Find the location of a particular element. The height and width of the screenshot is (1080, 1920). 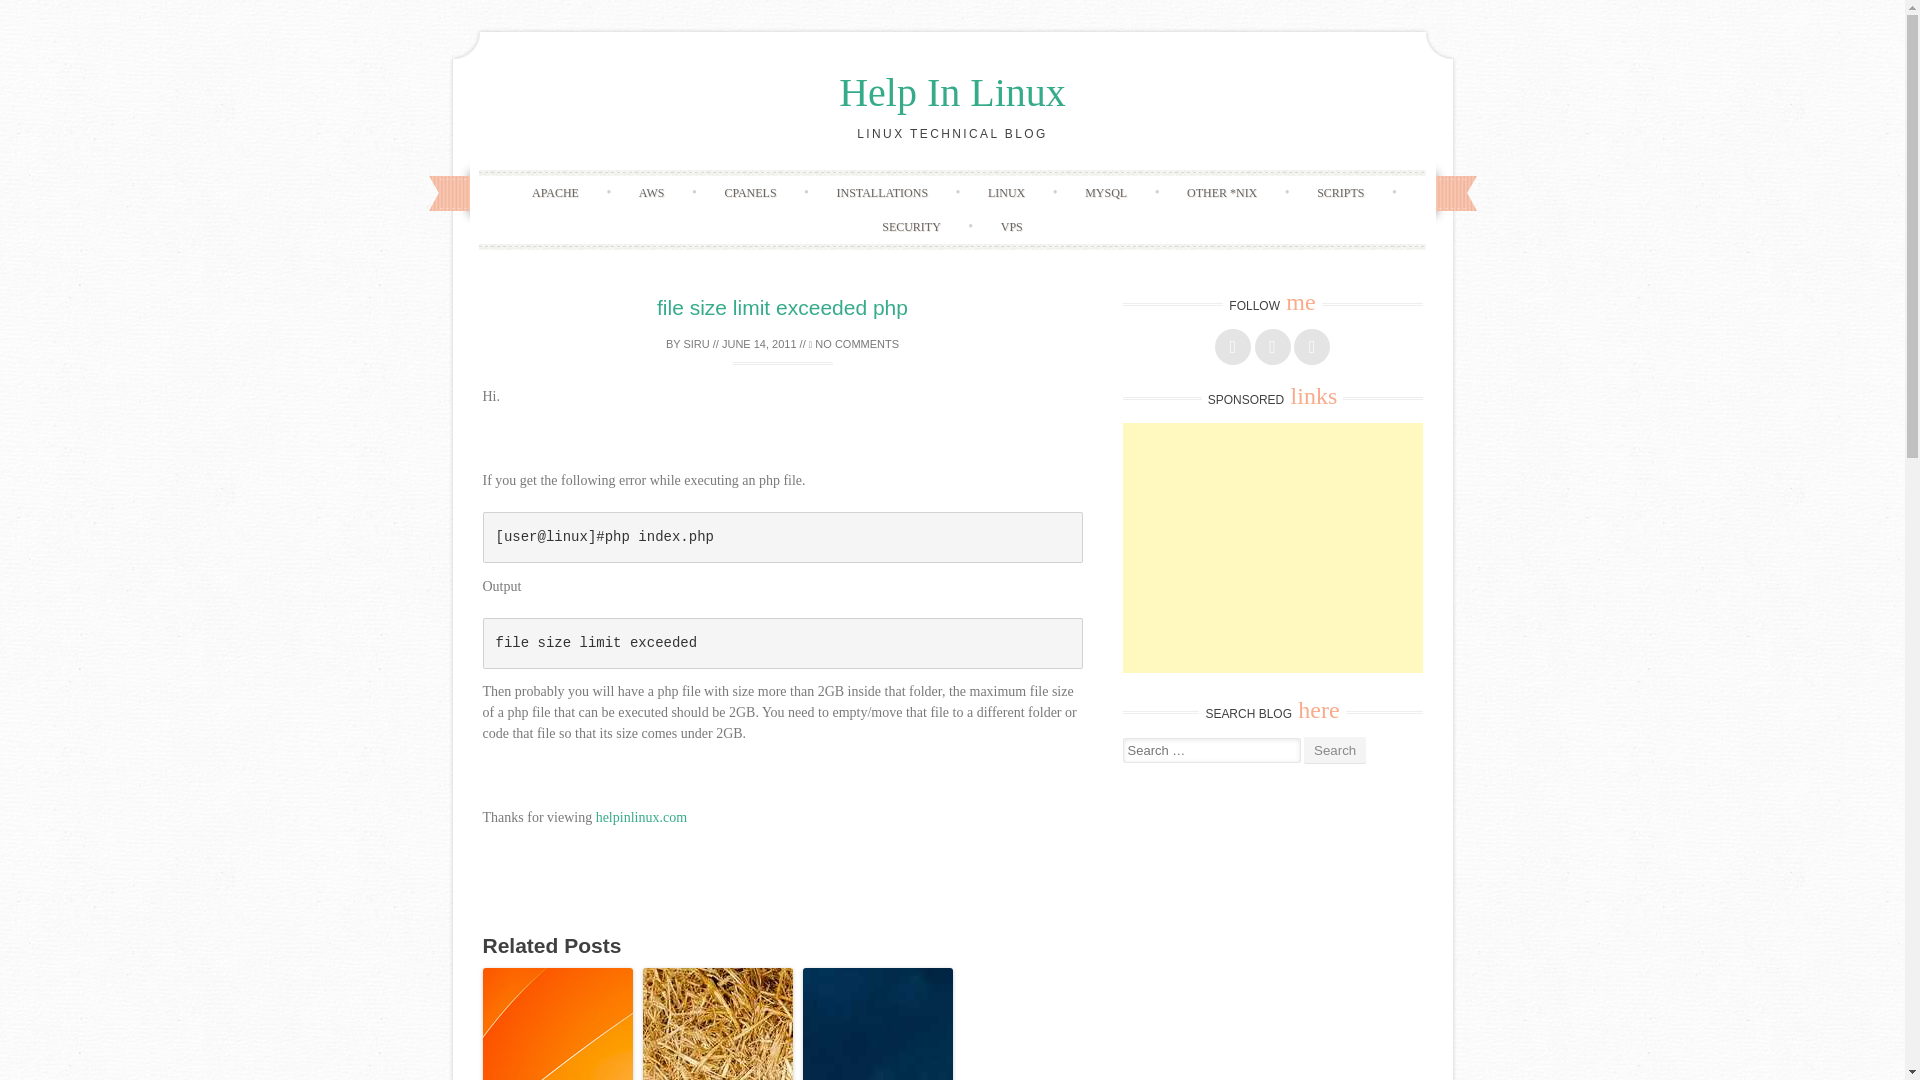

Follow me on Facebook is located at coordinates (1233, 347).